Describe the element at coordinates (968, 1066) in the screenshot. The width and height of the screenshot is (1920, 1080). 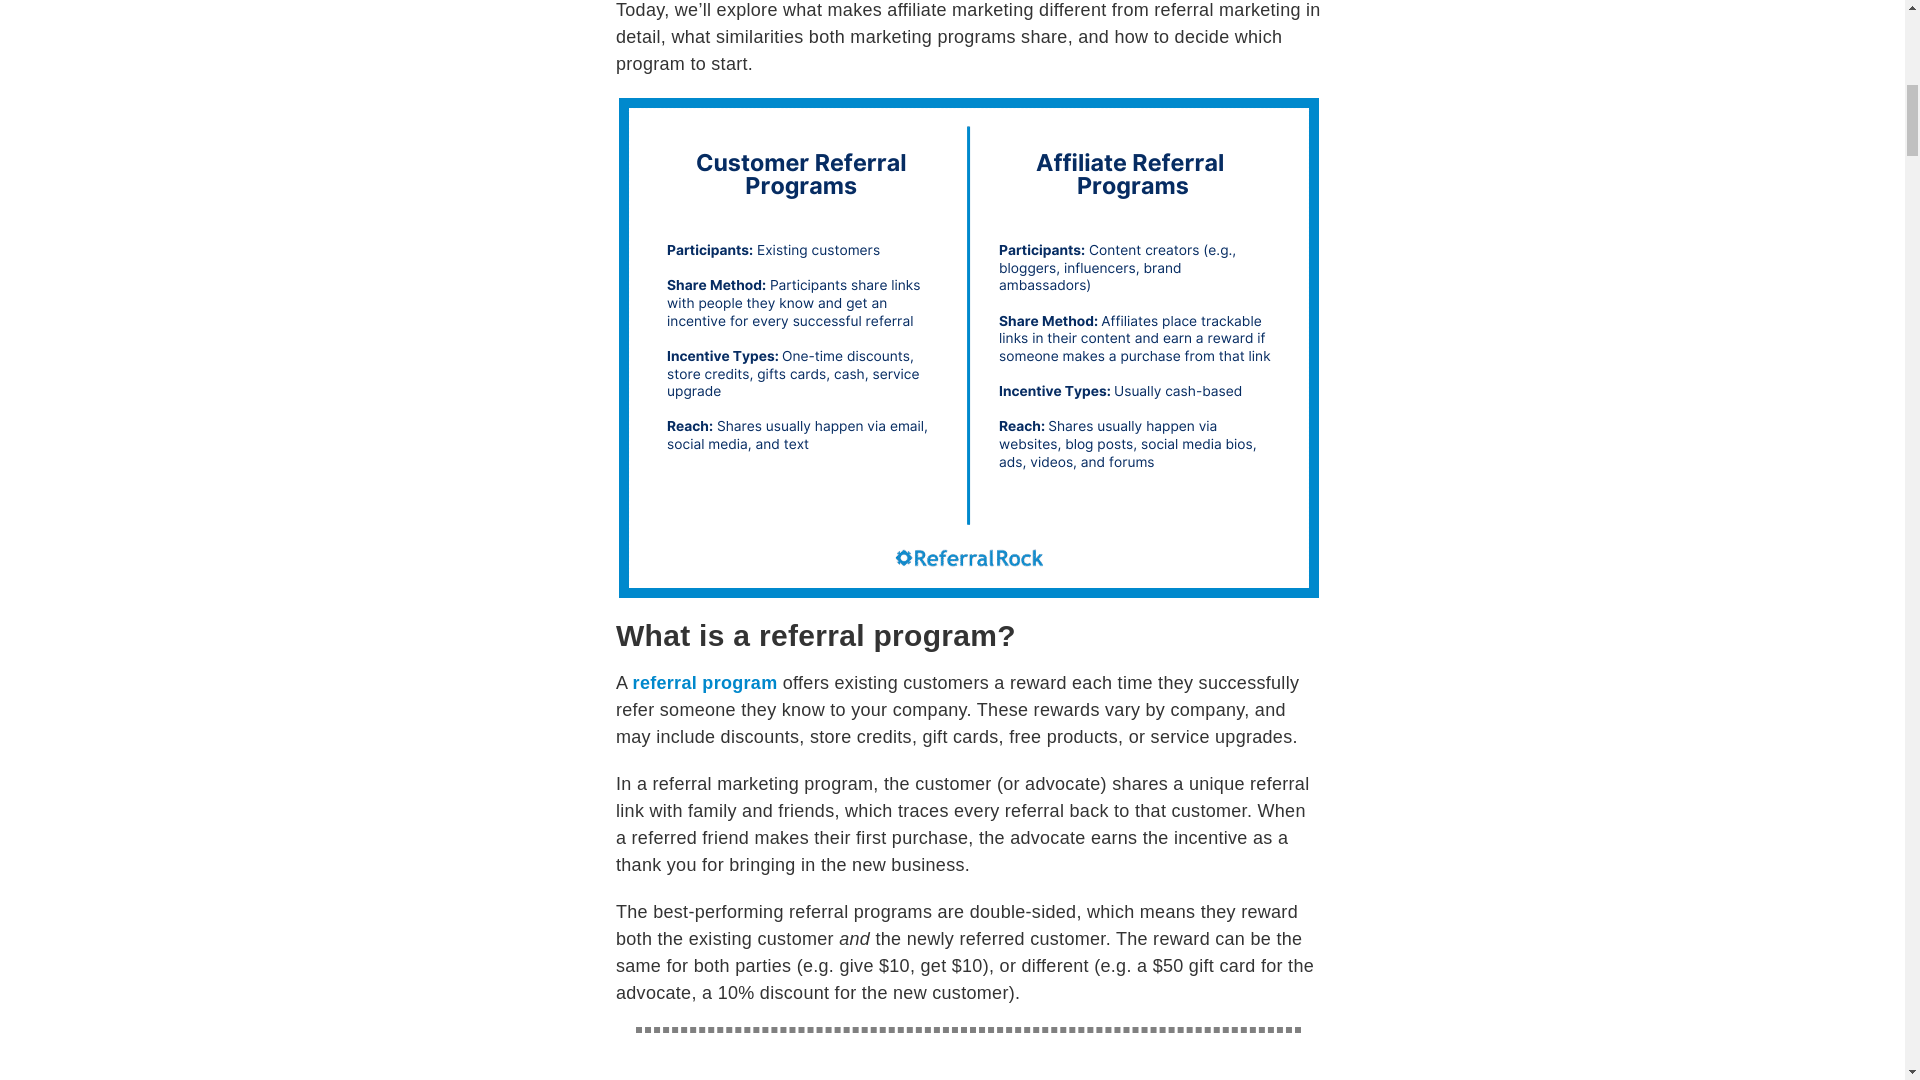
I see `Affiliate Marketing Vs. Referral Marketing: How to Choose? 2` at that location.